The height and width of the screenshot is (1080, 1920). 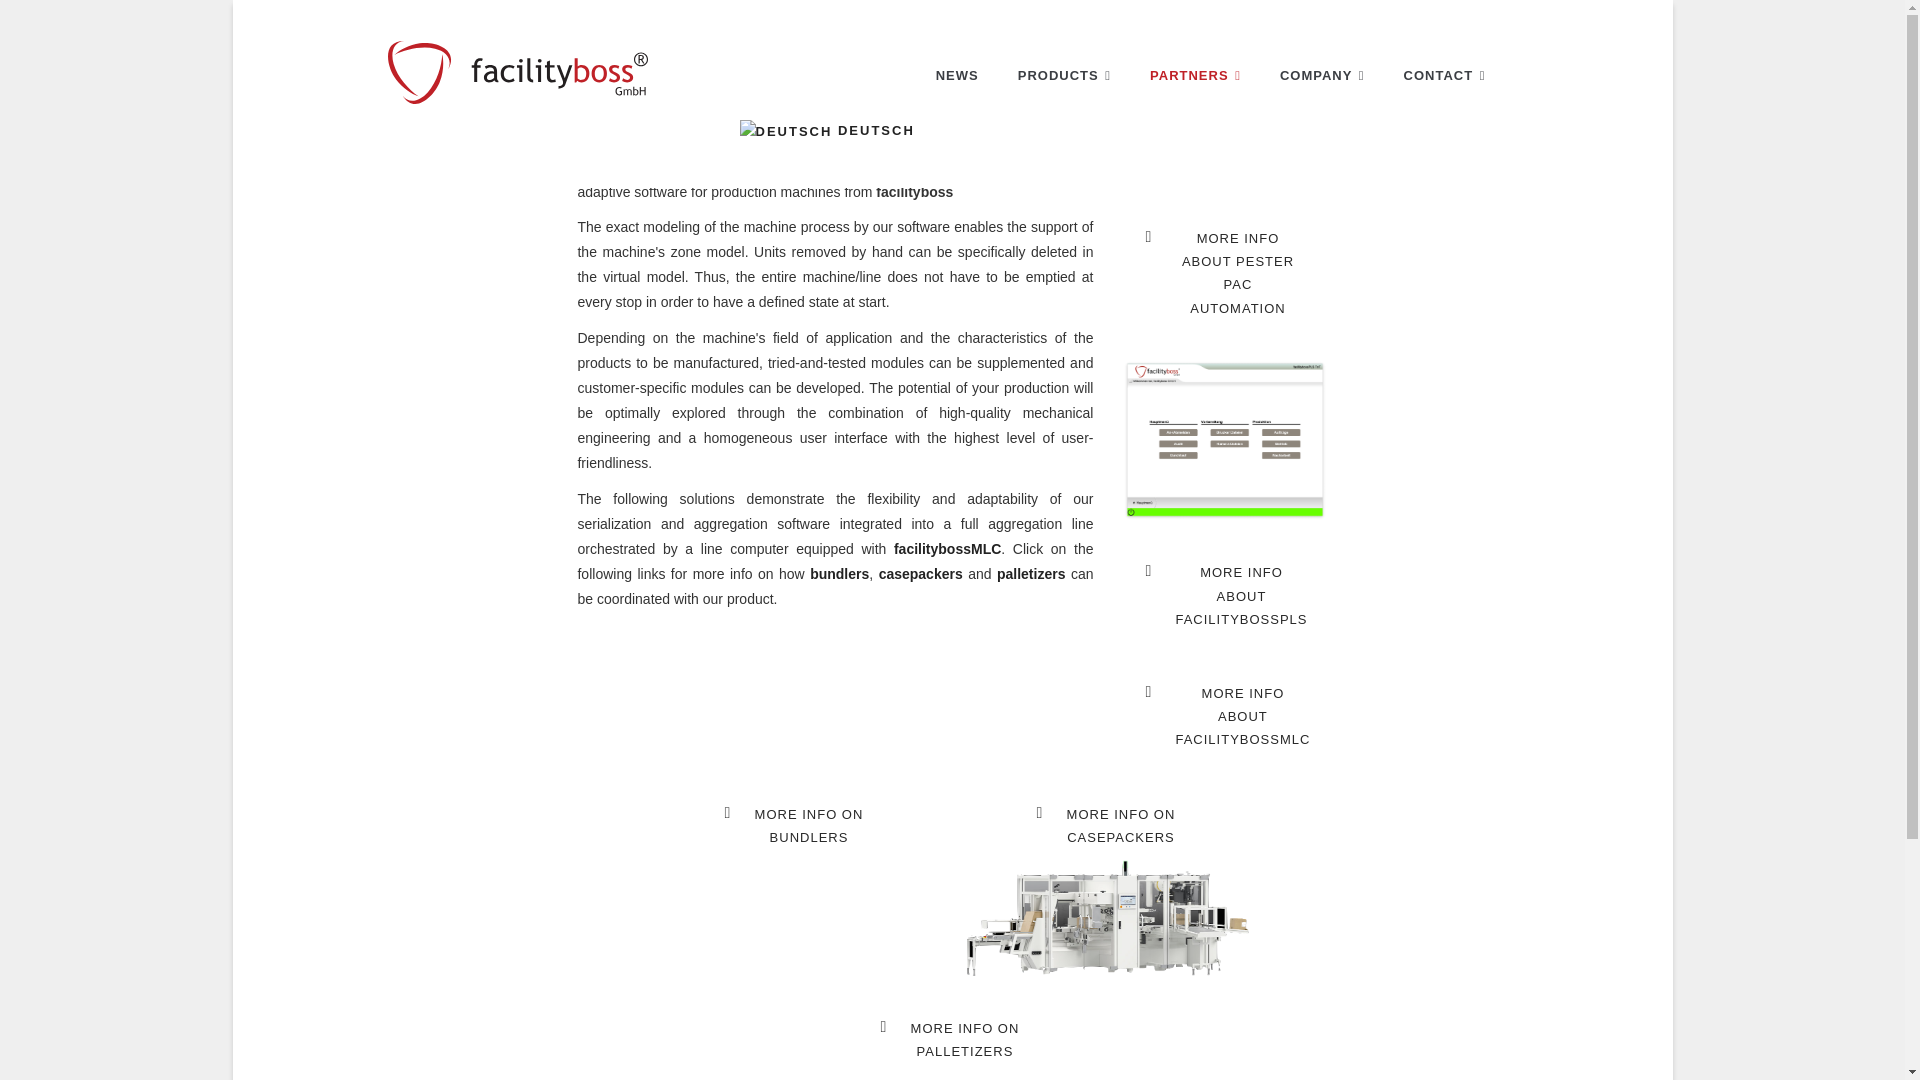 What do you see at coordinates (518, 68) in the screenshot?
I see `MORE INFO ABOUT PESTER PAC AUTOMATION` at bounding box center [518, 68].